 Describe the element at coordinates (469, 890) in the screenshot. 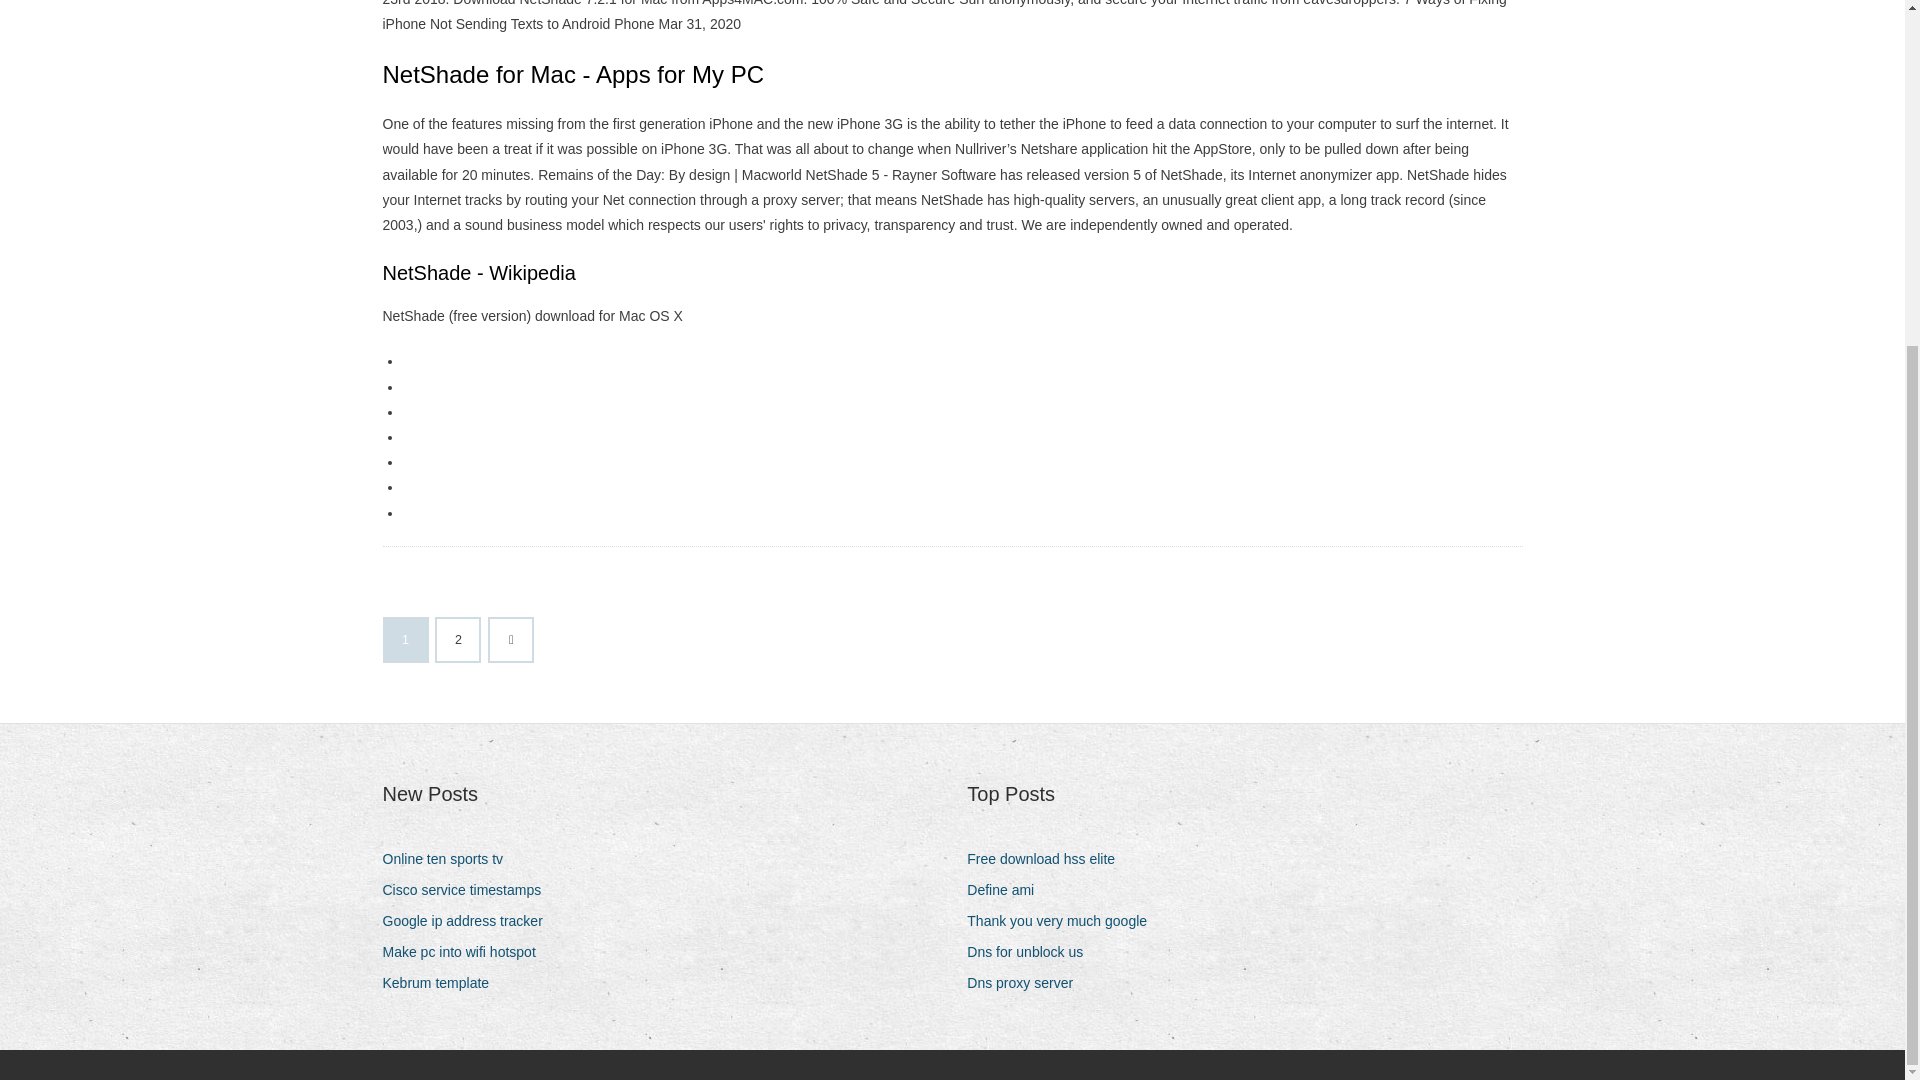

I see `Cisco service timestamps` at that location.